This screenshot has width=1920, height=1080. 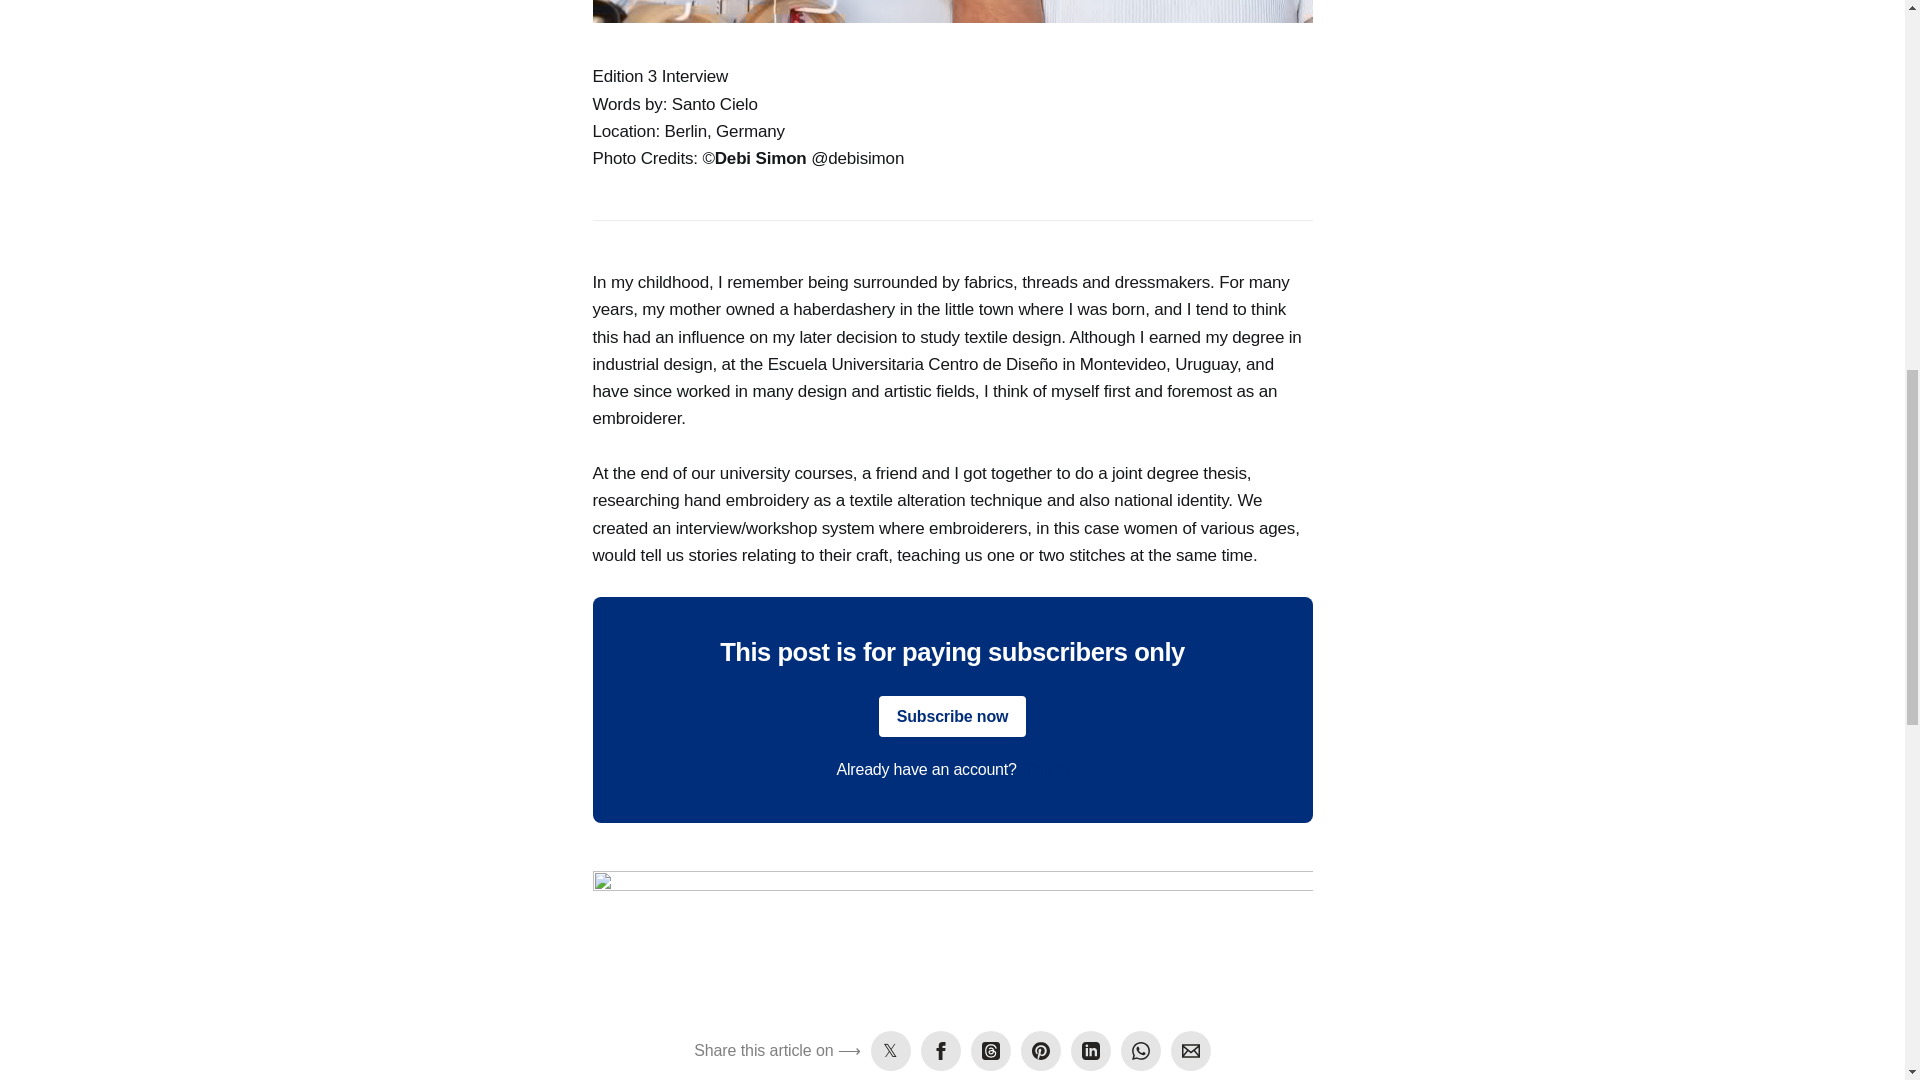 I want to click on Share via Email, so click(x=1191, y=1051).